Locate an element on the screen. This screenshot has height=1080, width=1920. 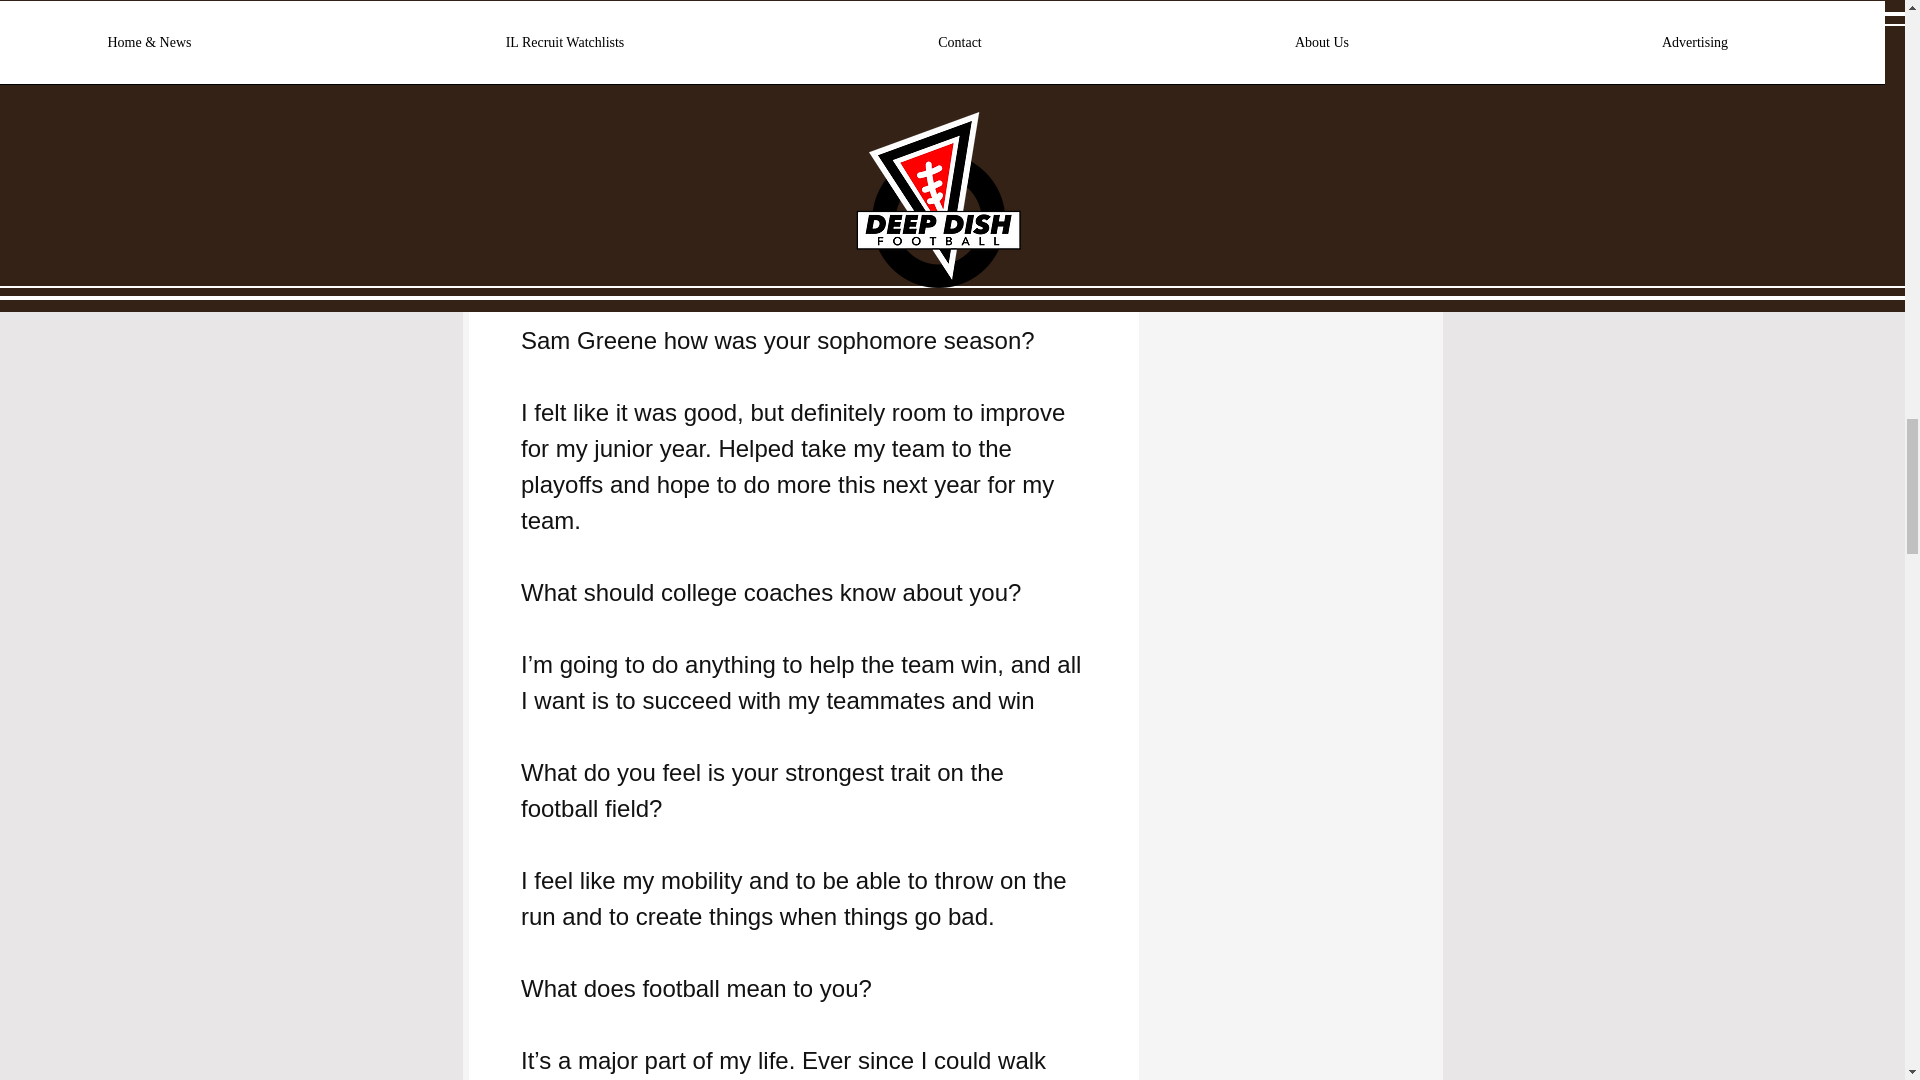
CLICK HERE is located at coordinates (803, 268).